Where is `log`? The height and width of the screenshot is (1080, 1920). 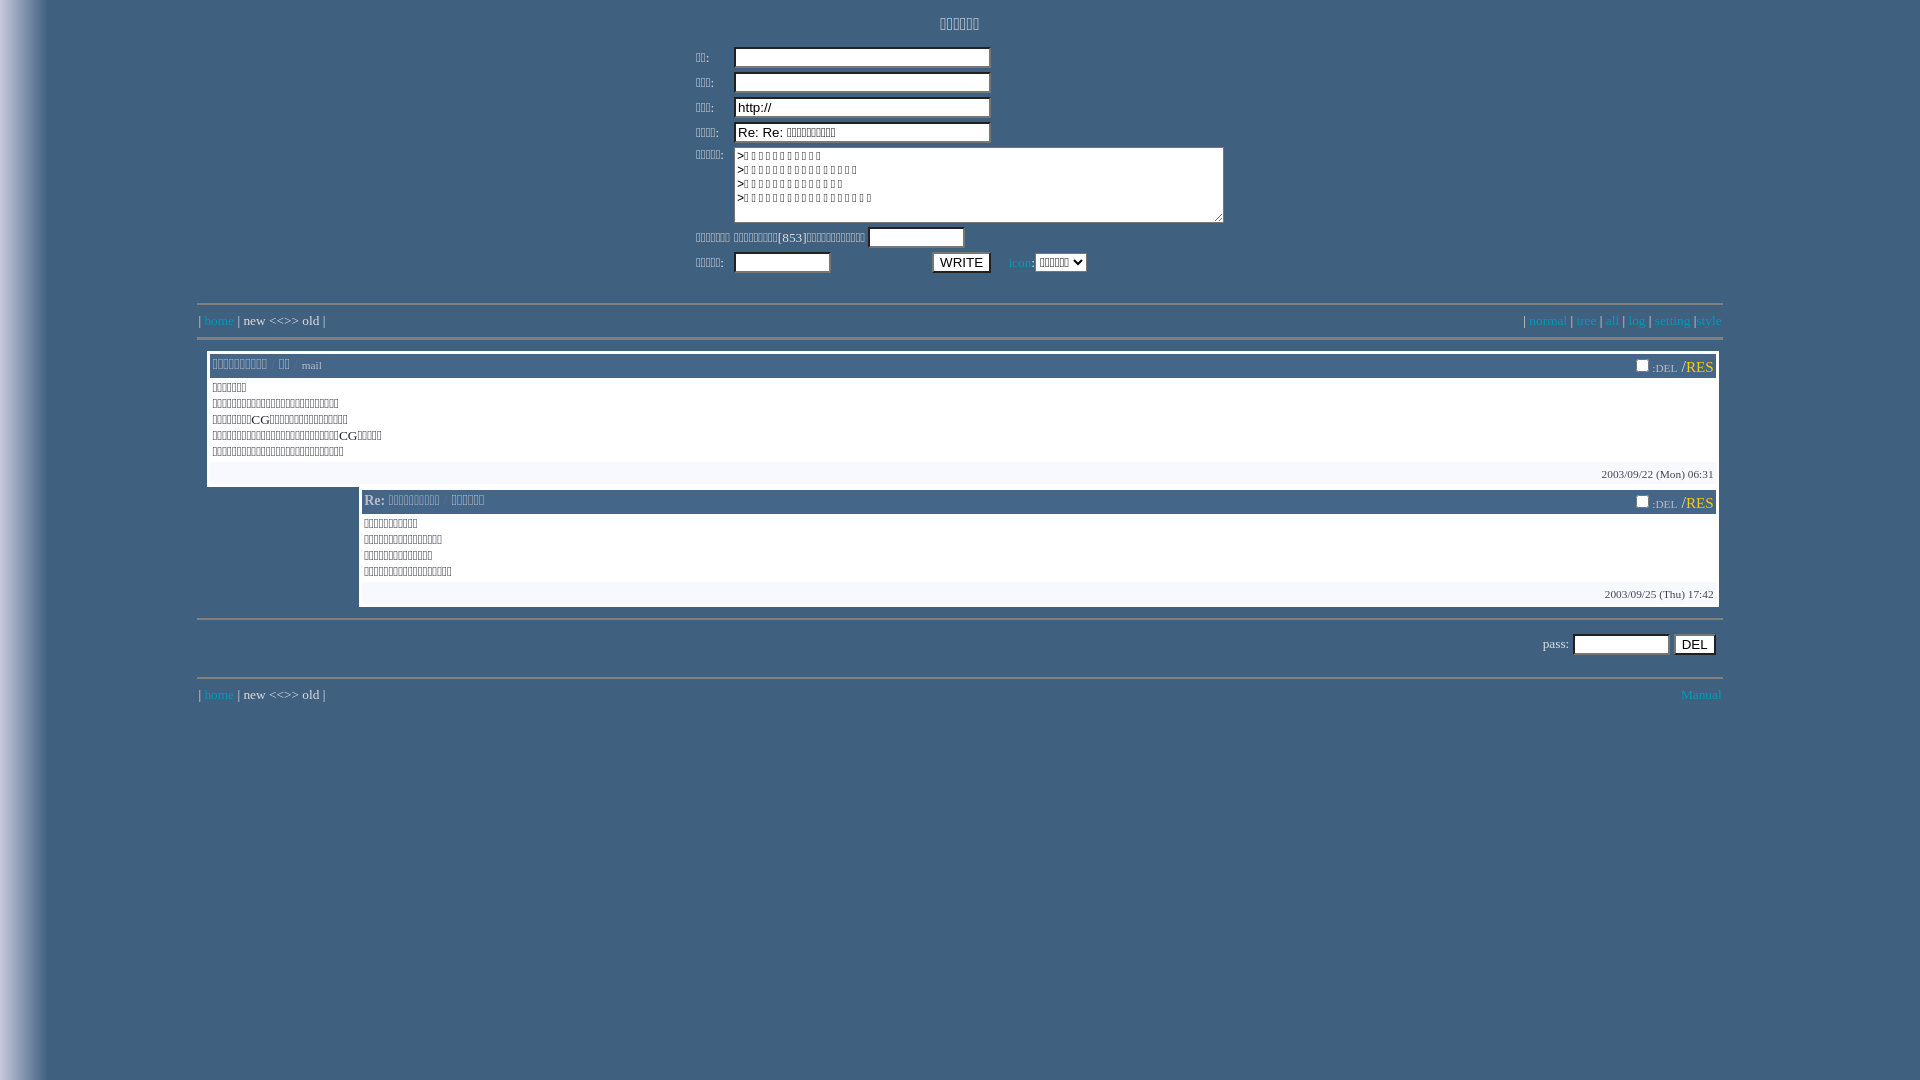 log is located at coordinates (1636, 320).